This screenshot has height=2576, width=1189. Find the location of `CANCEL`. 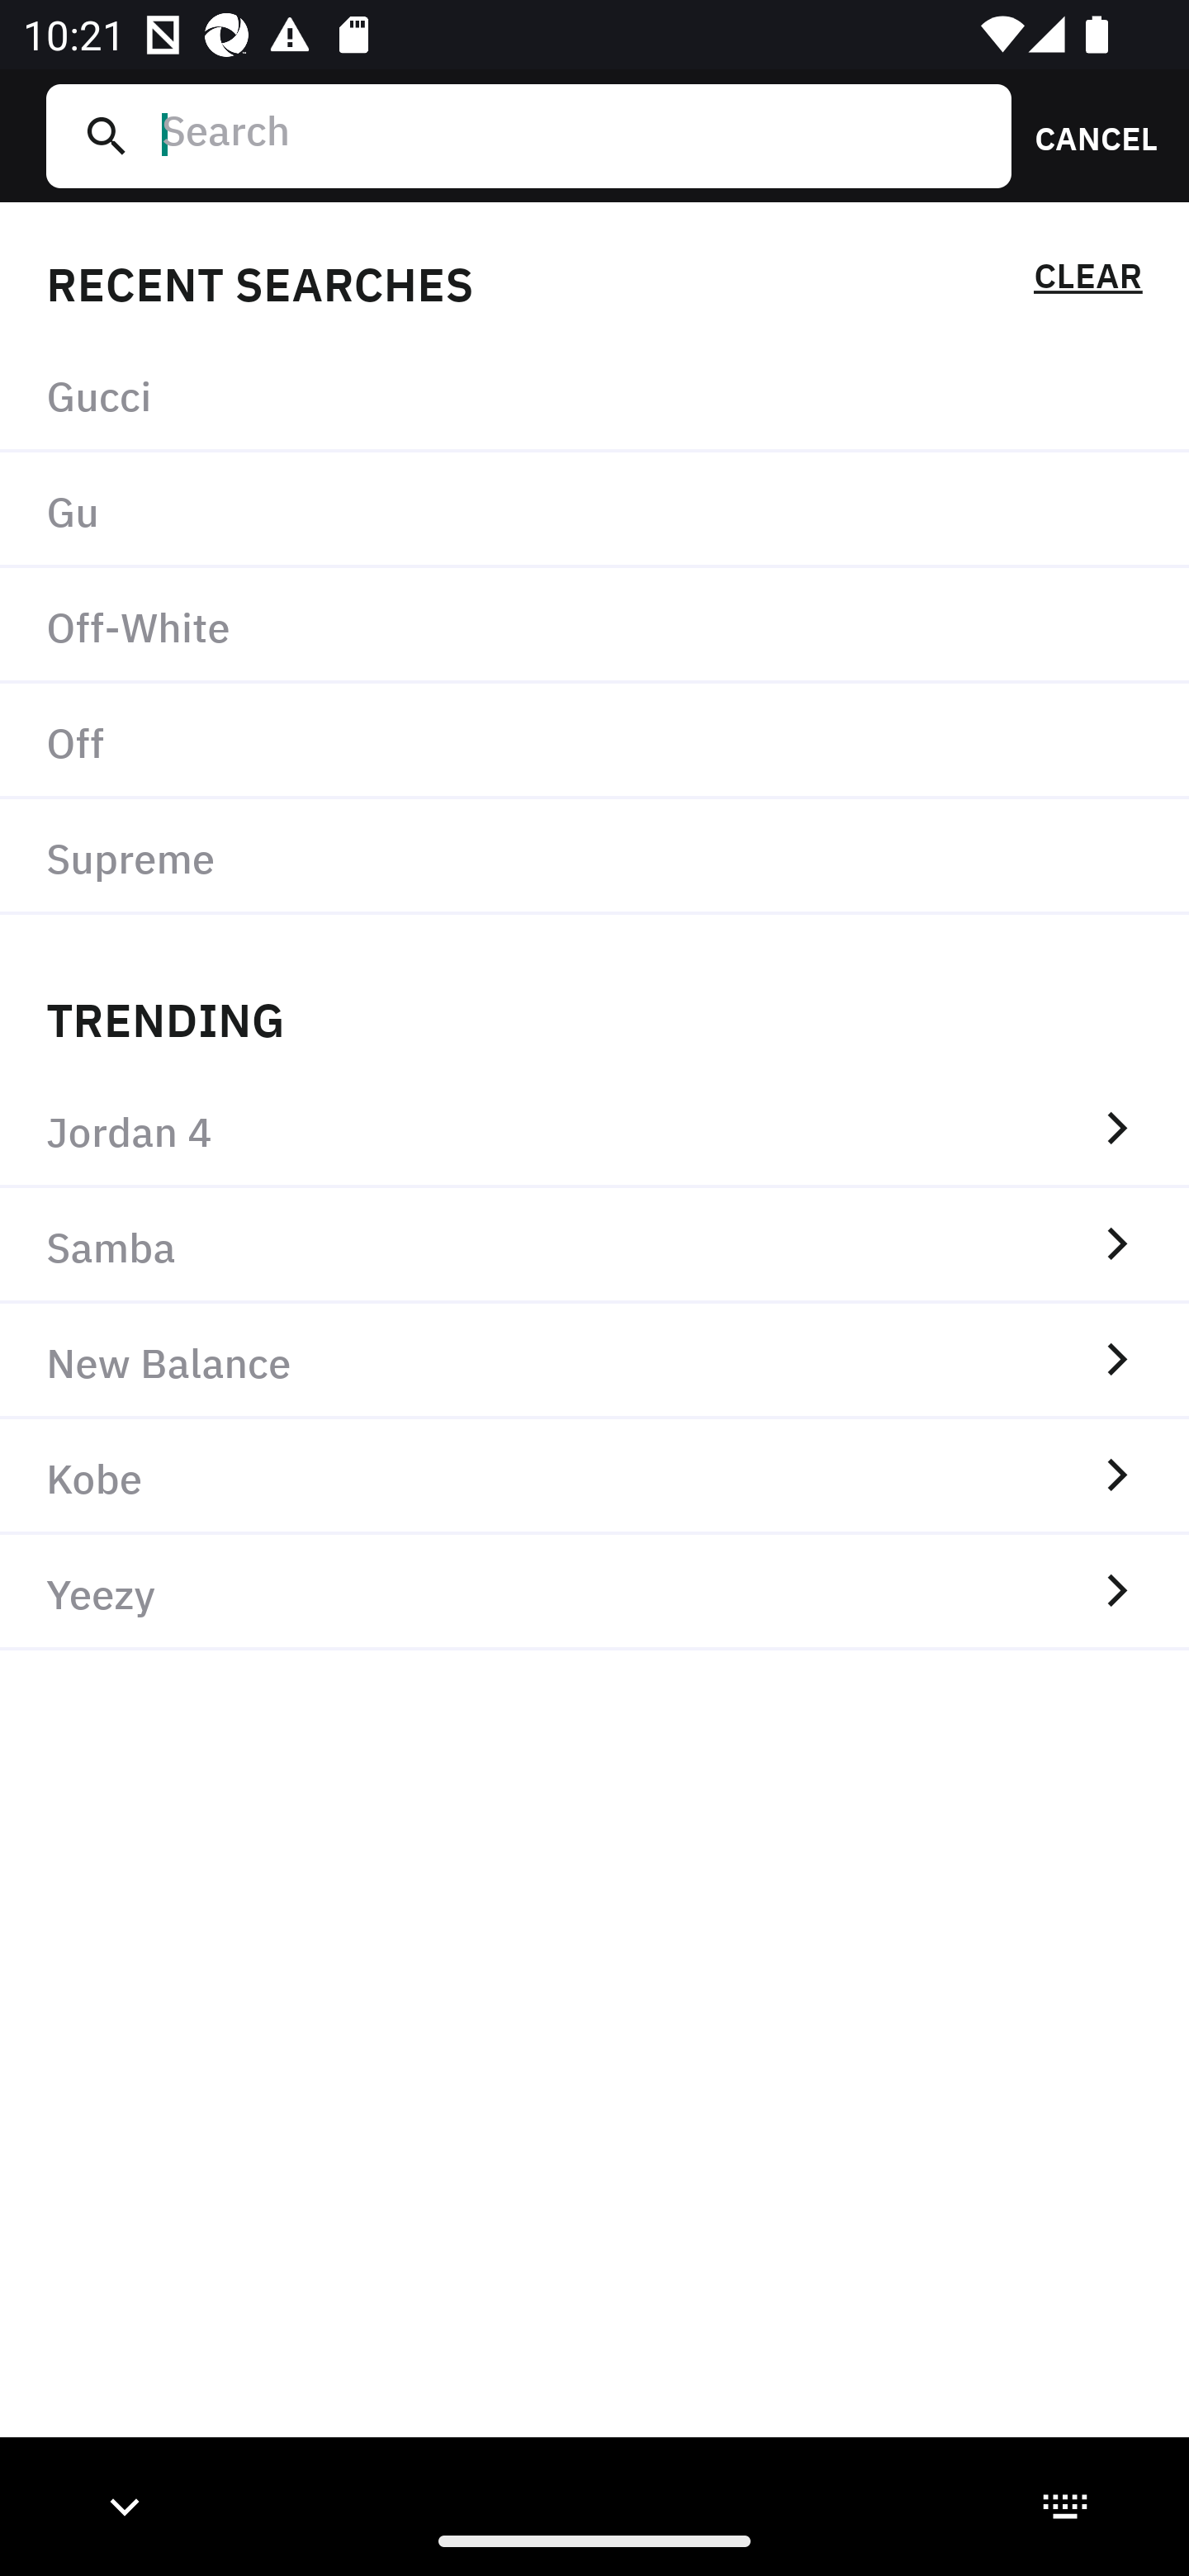

CANCEL is located at coordinates (1085, 135).